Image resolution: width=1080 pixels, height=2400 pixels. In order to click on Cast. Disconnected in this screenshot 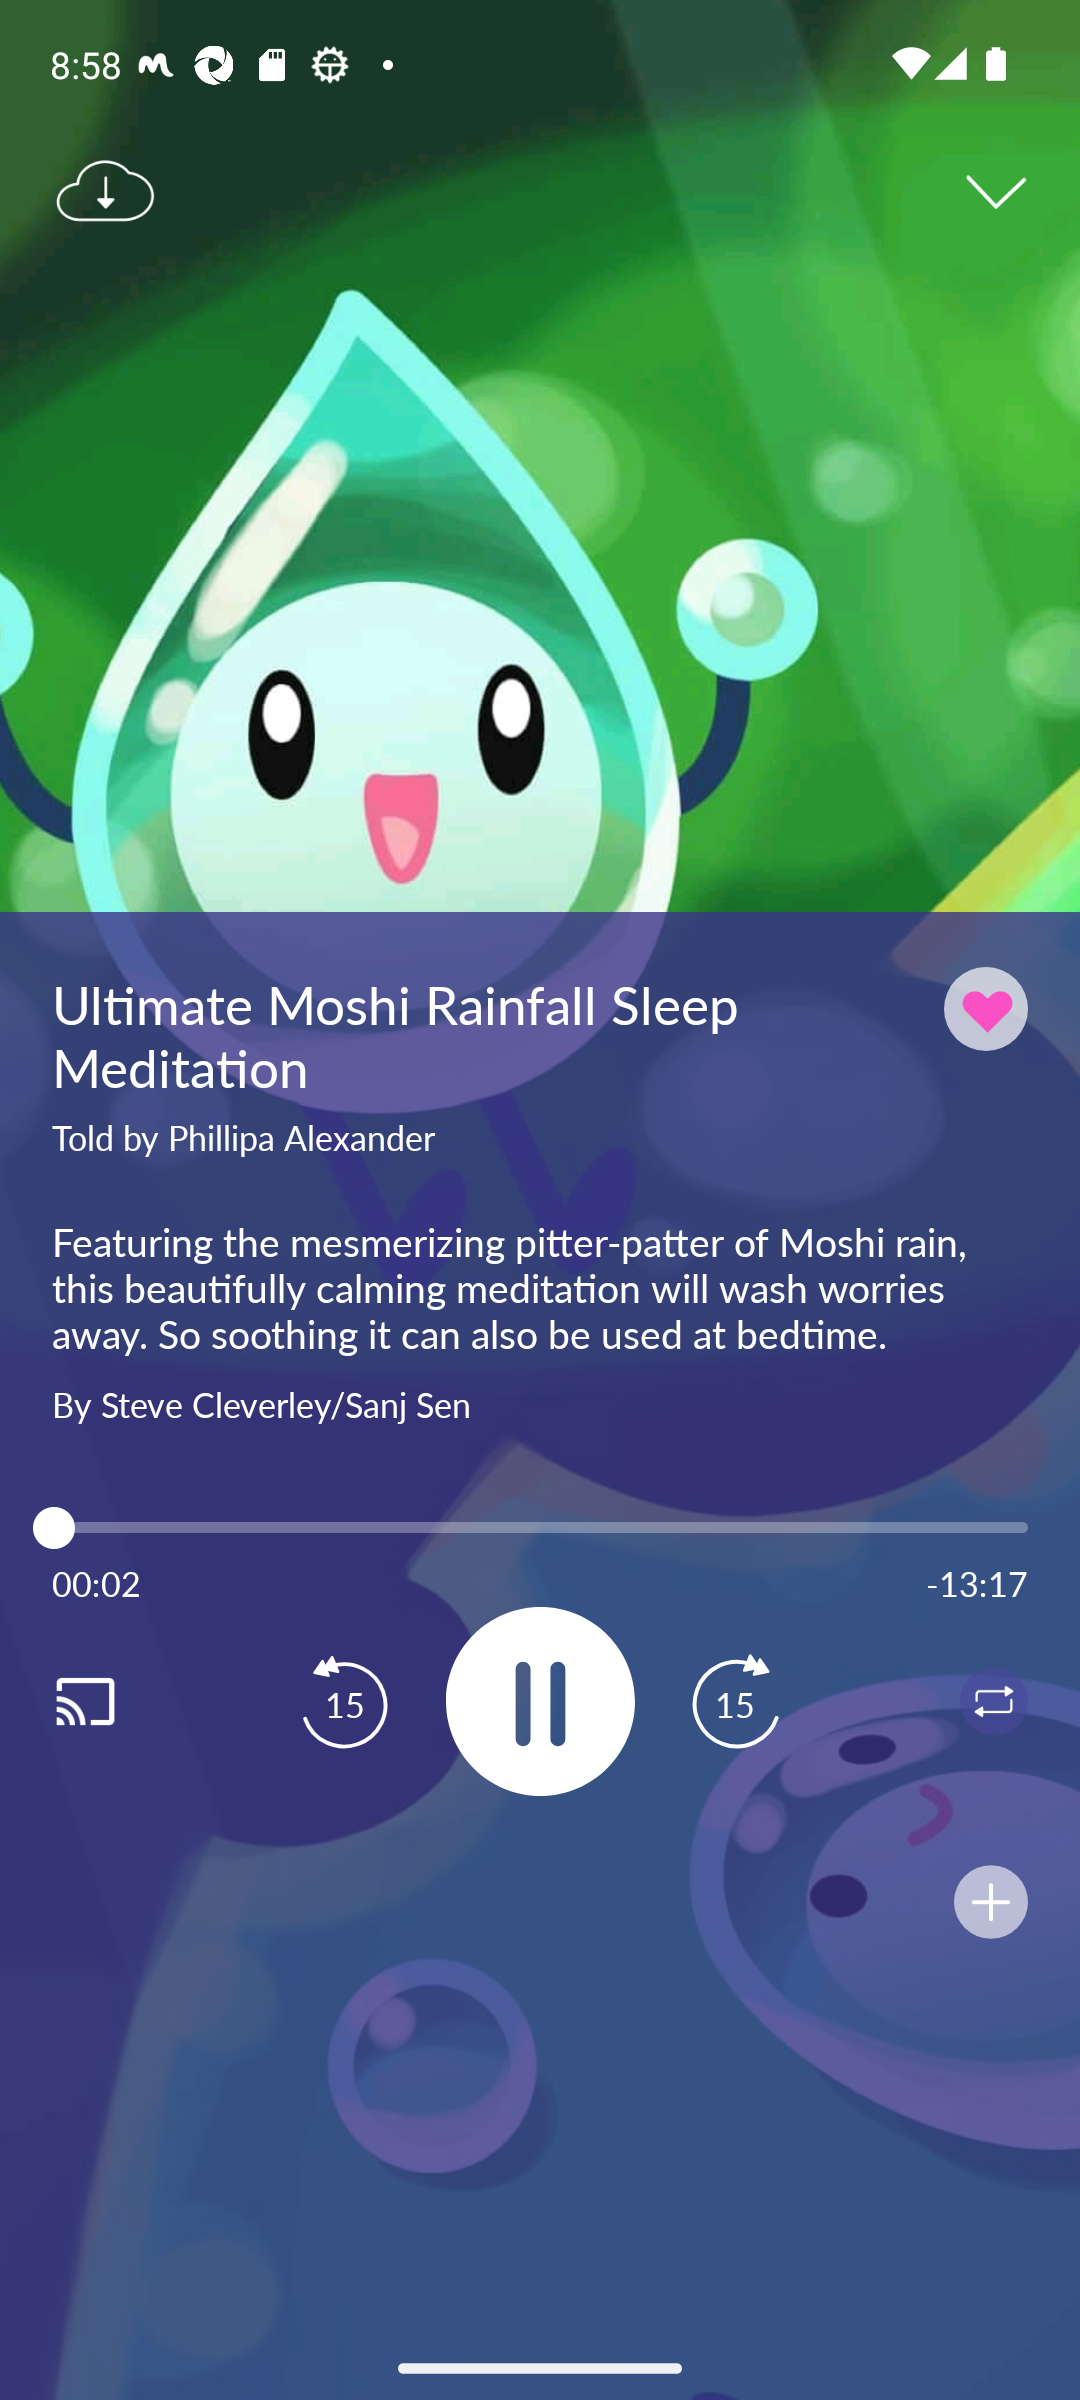, I will do `click(116, 1701)`.